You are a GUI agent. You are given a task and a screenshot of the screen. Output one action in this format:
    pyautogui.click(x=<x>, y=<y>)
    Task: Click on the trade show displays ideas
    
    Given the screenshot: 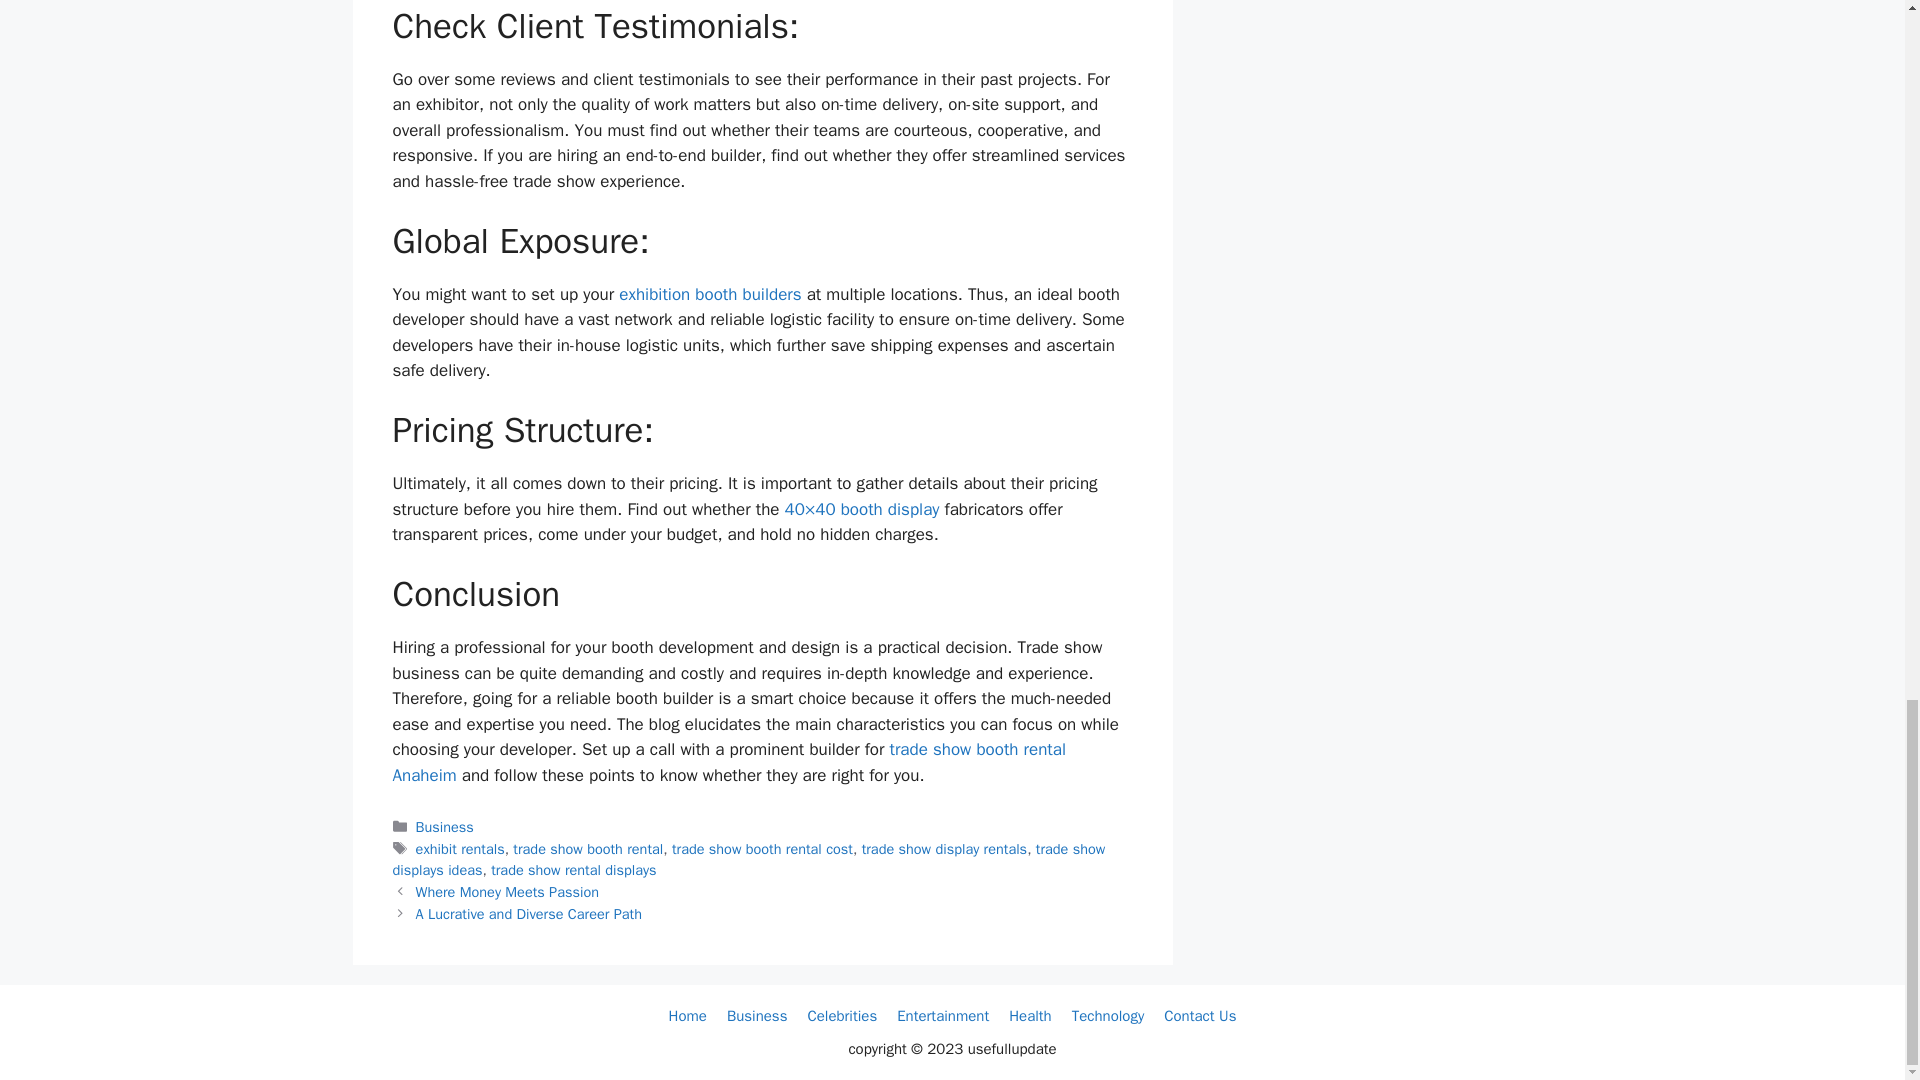 What is the action you would take?
    pyautogui.click(x=748, y=860)
    